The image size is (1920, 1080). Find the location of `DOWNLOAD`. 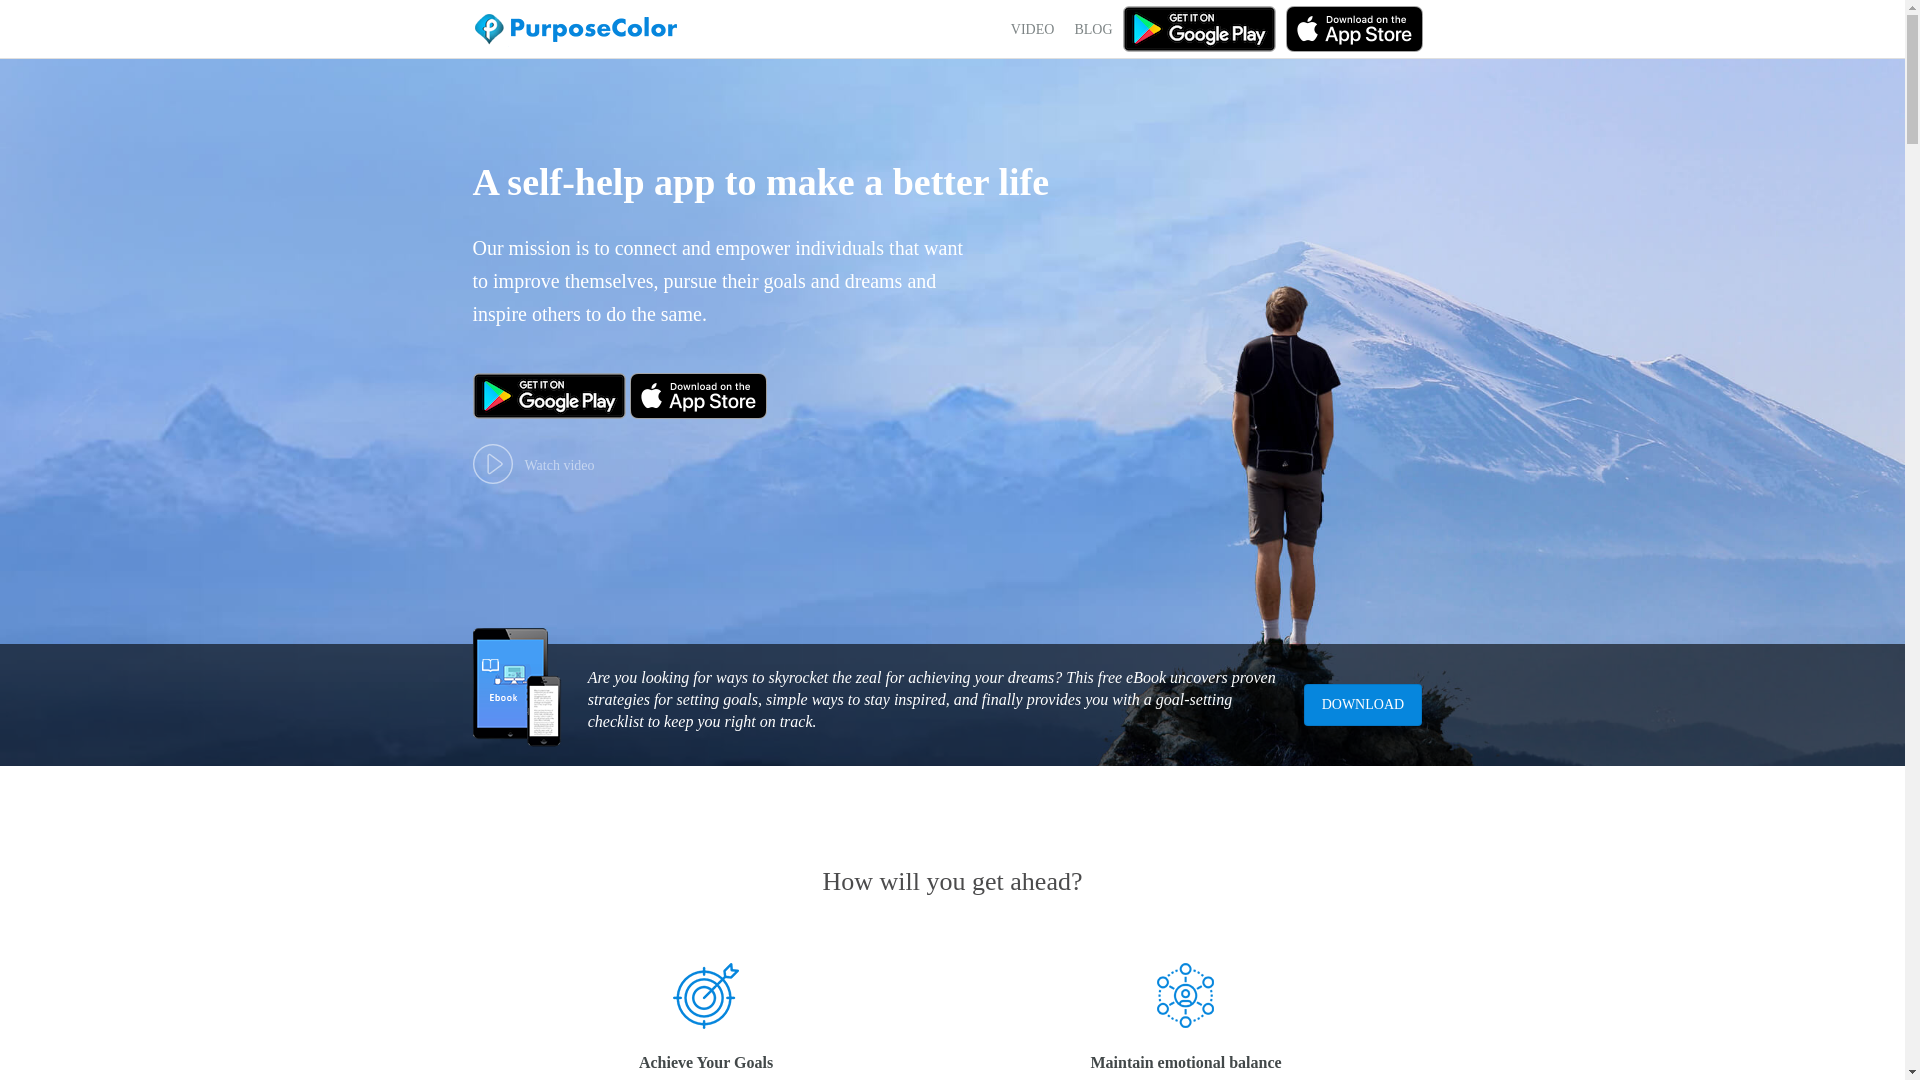

DOWNLOAD is located at coordinates (1362, 704).